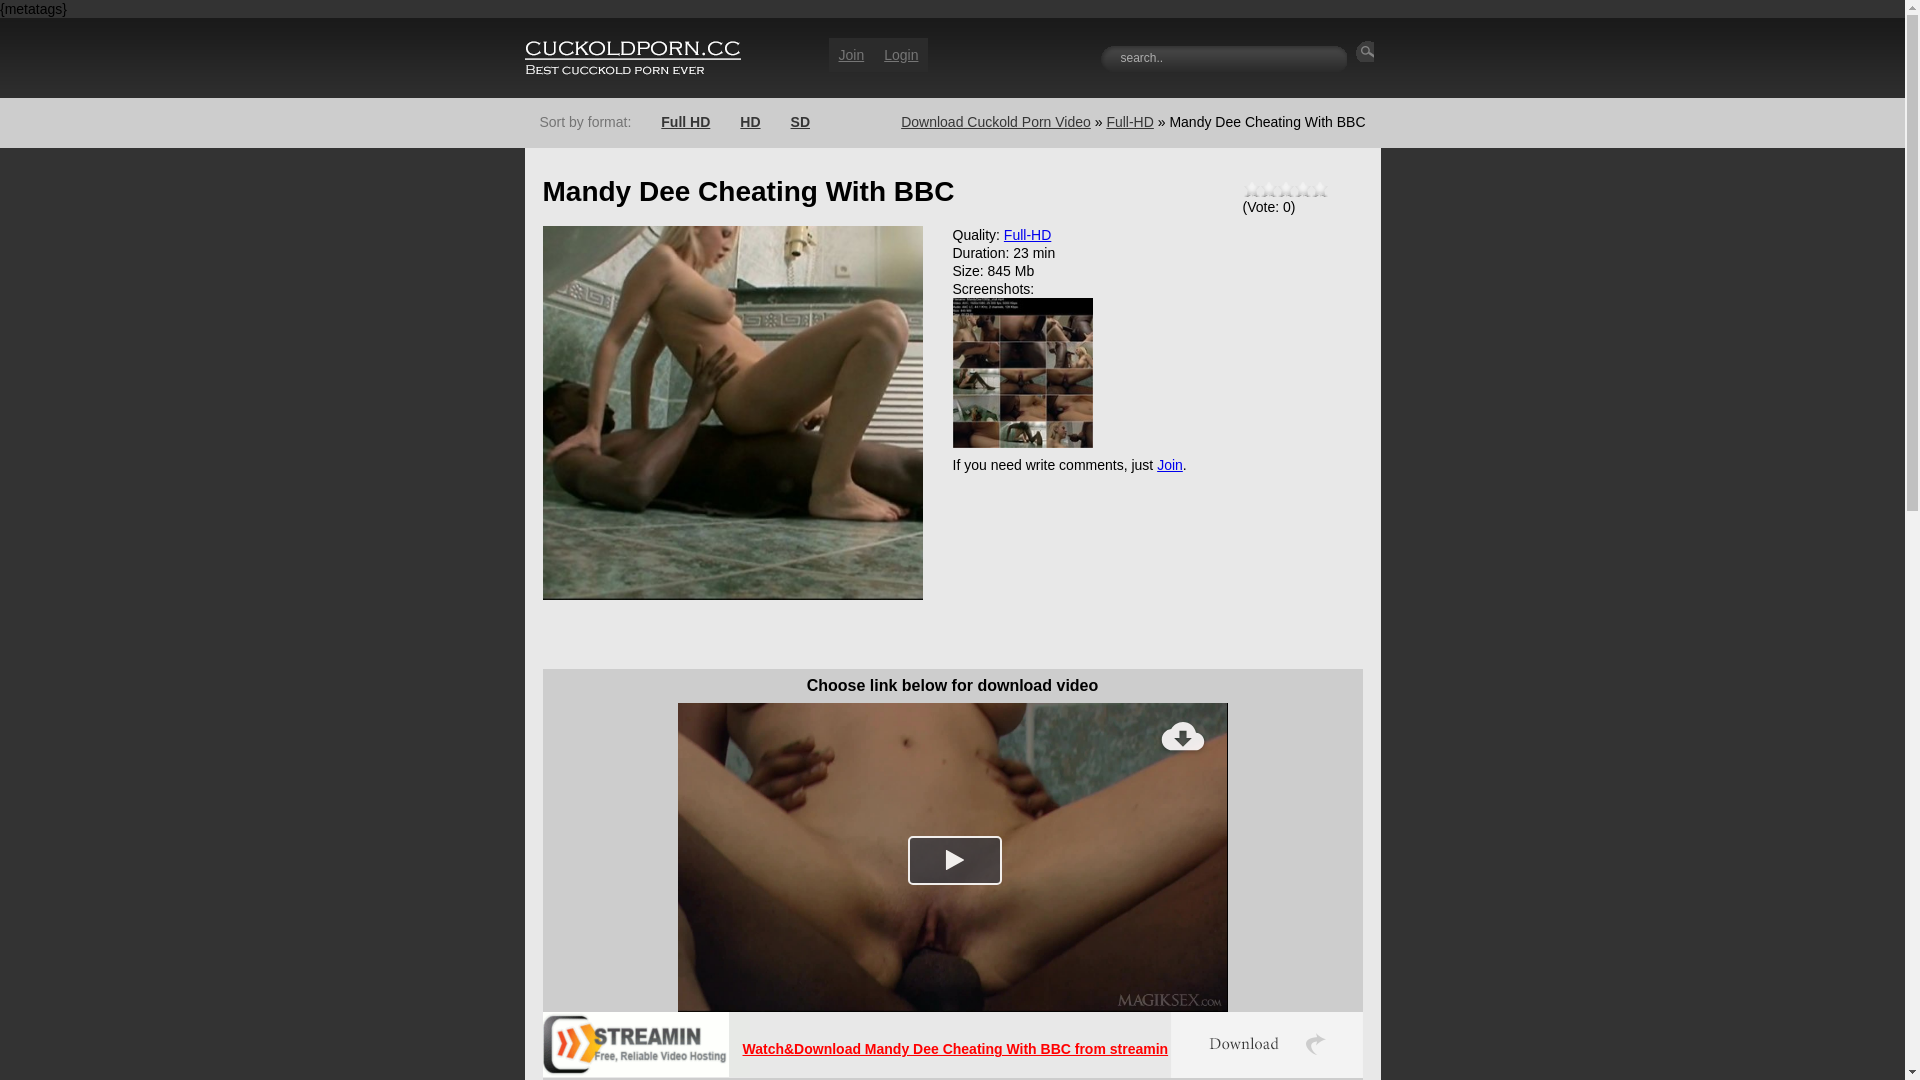  Describe the element at coordinates (1302, 190) in the screenshot. I see `4` at that location.